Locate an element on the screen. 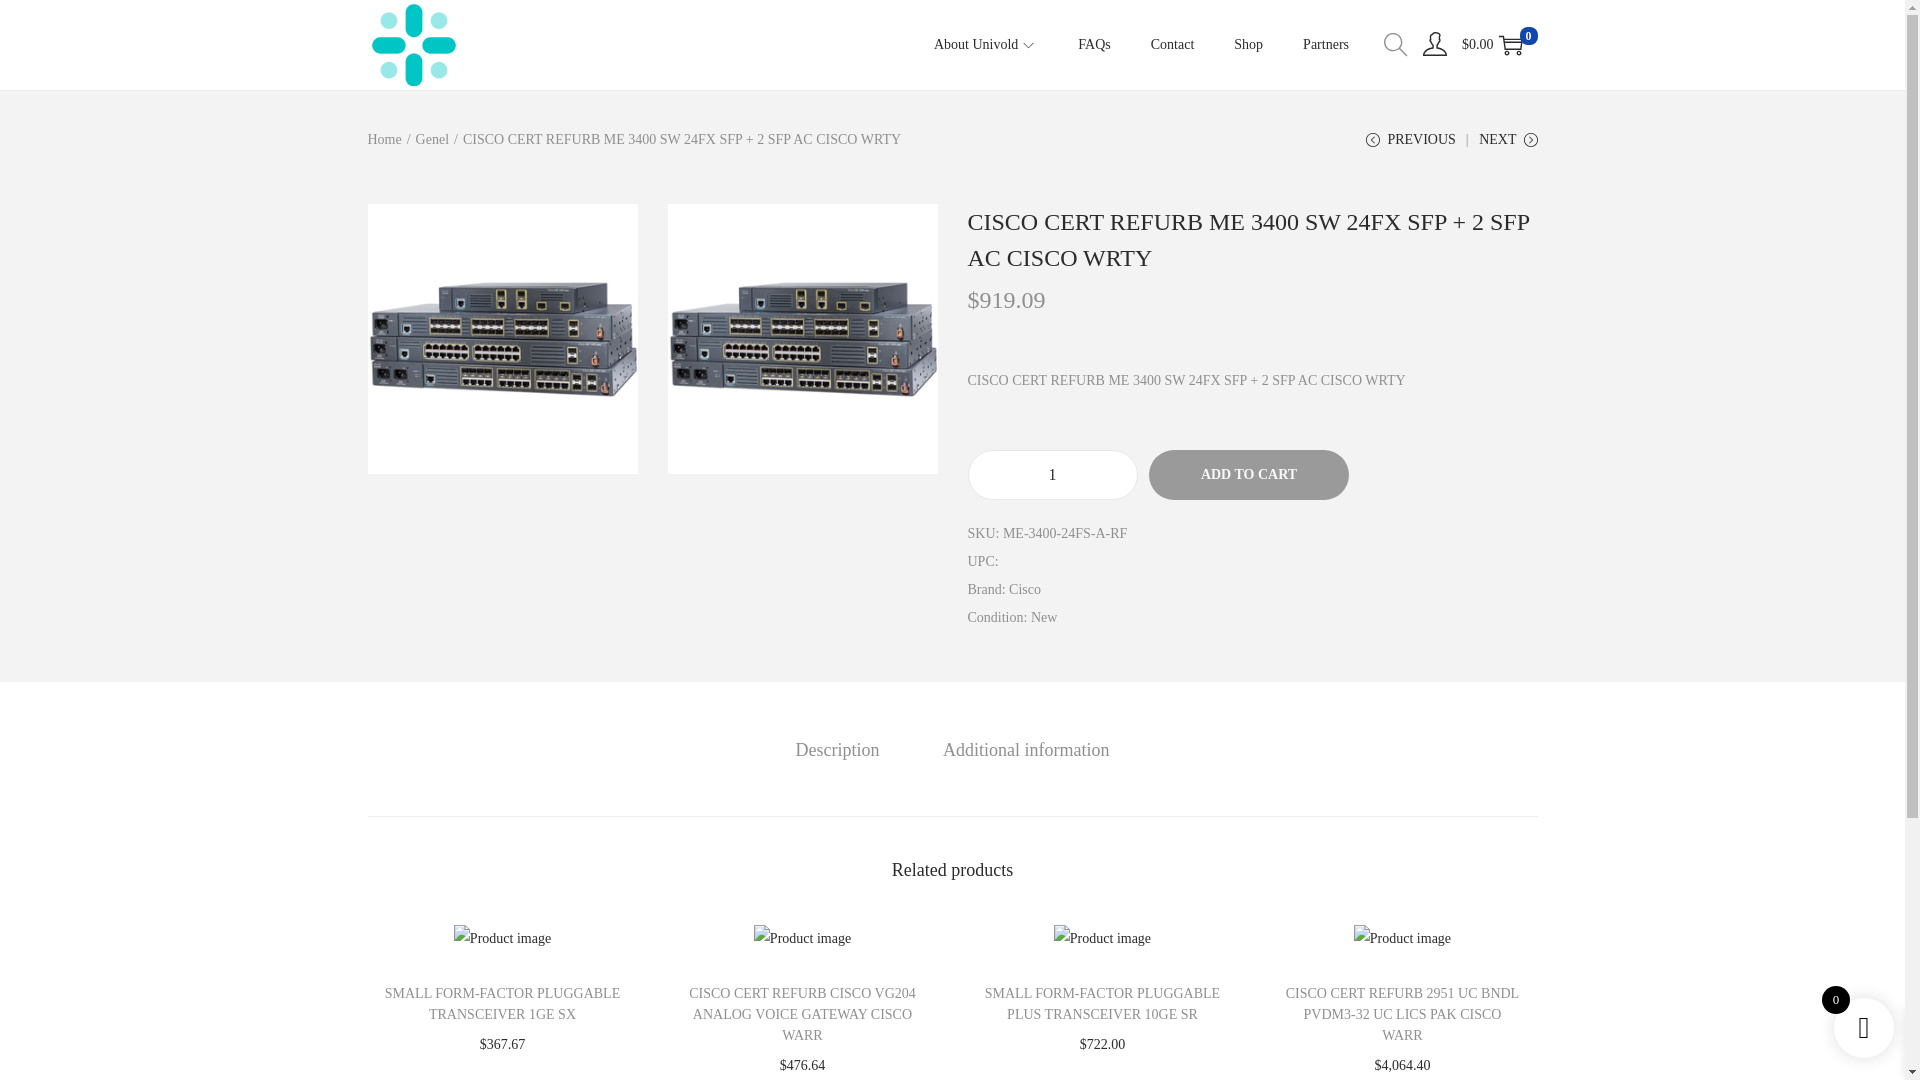  0 is located at coordinates (1510, 45).